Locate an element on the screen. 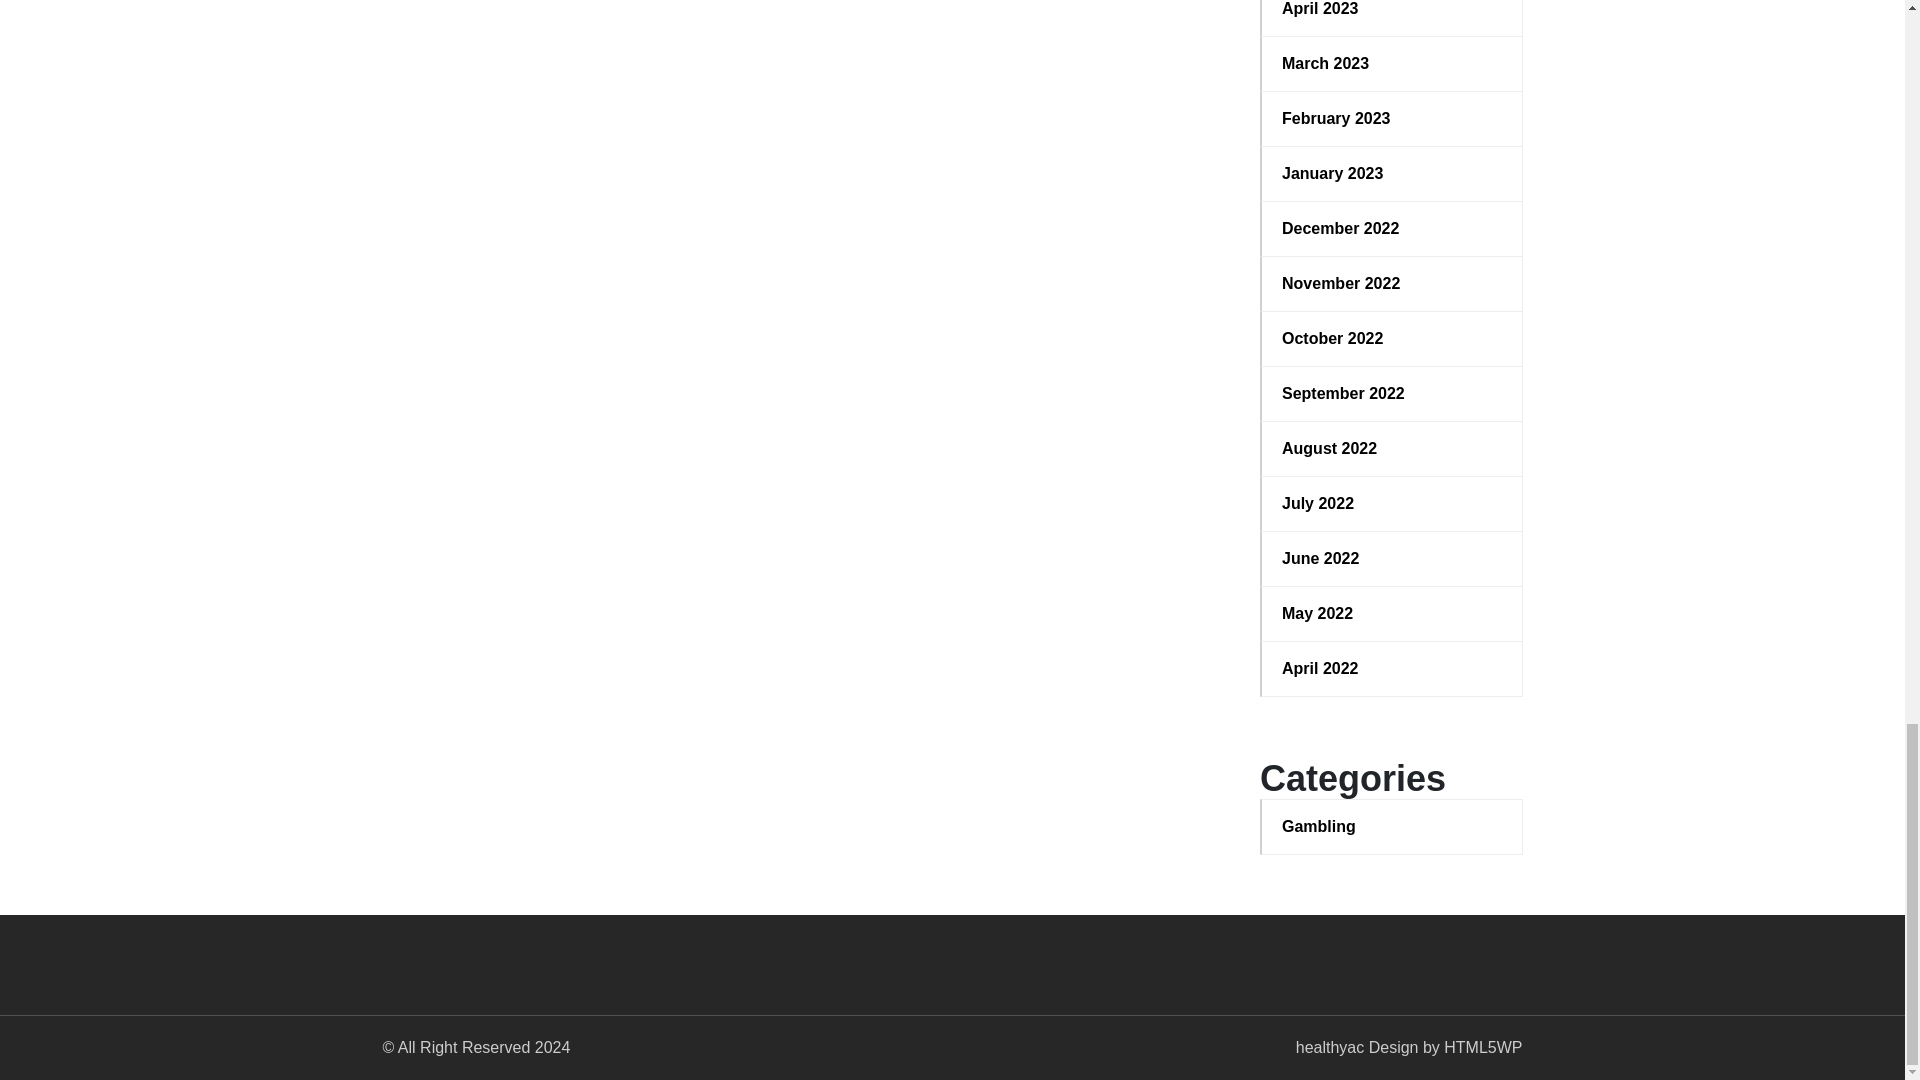 This screenshot has width=1920, height=1080. January 2023 is located at coordinates (1392, 174).